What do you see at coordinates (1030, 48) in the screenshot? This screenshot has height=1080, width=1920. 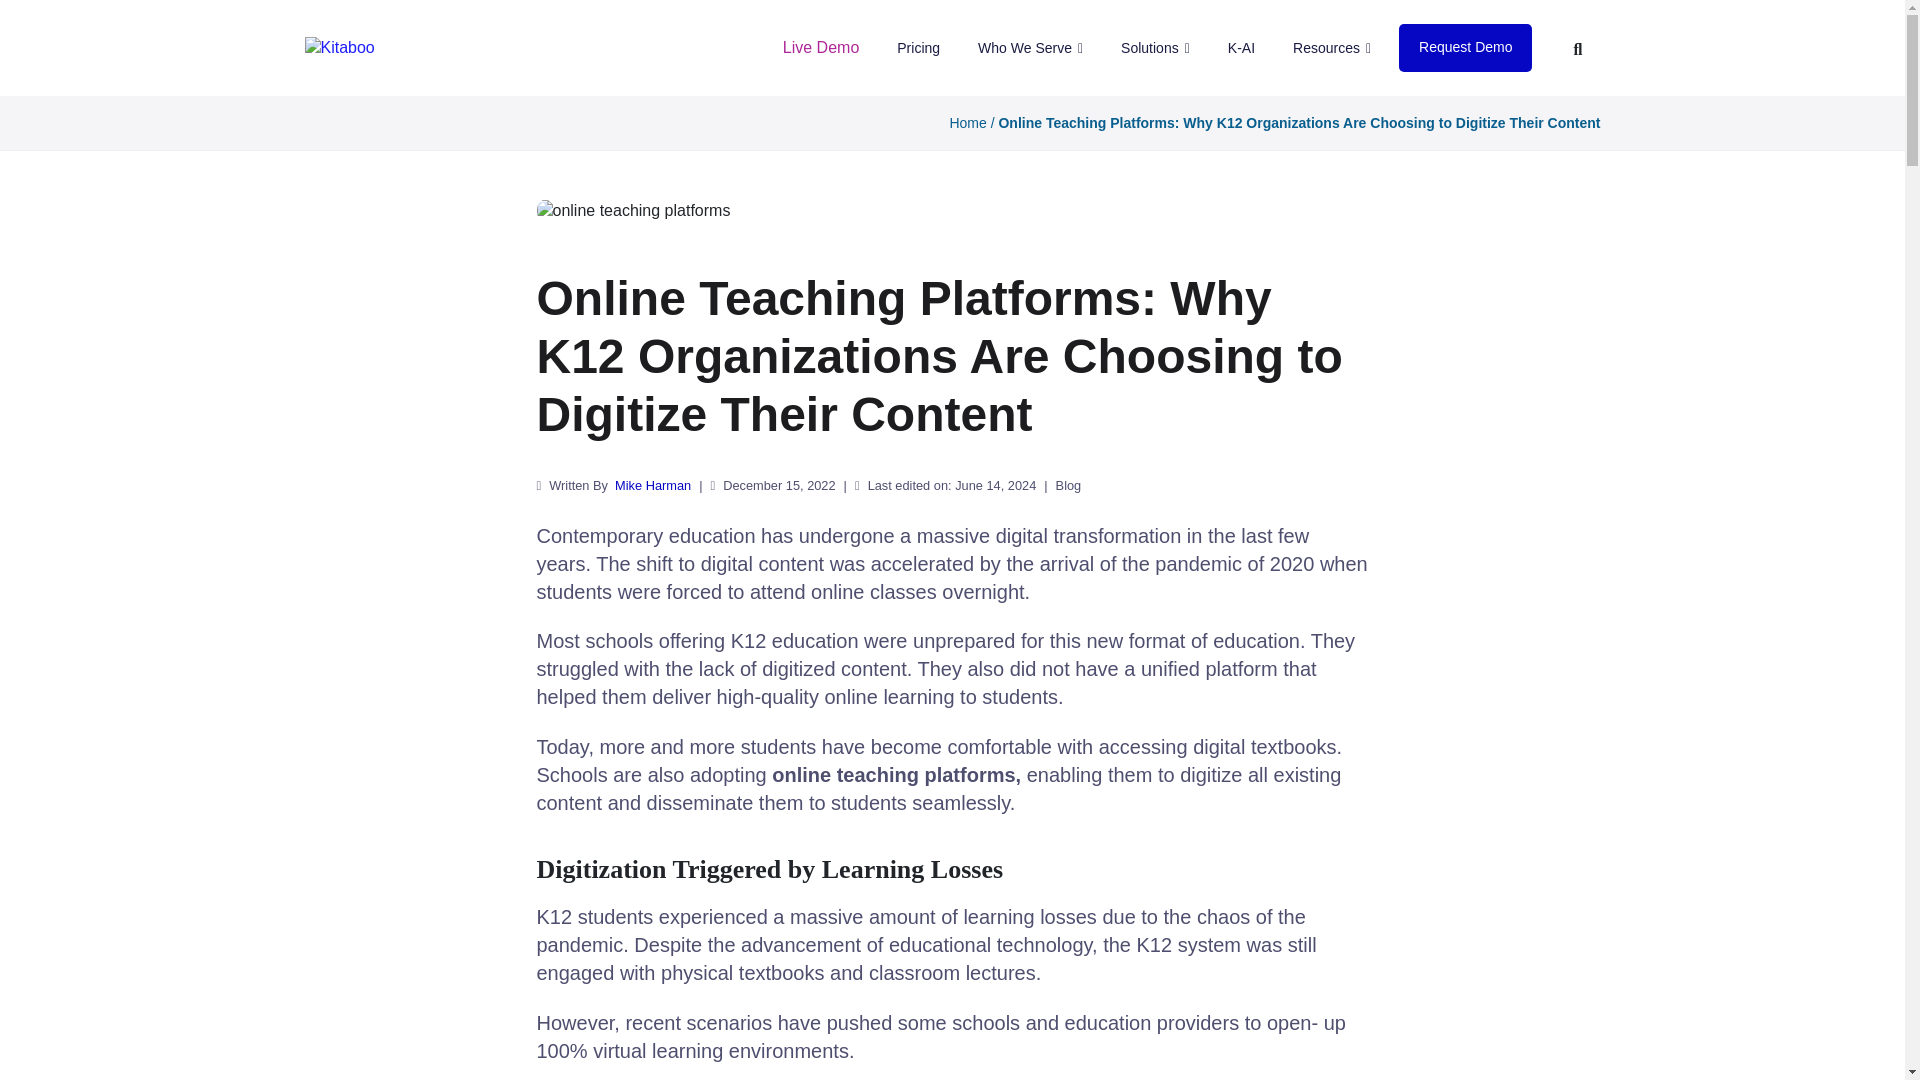 I see `Who We Serve` at bounding box center [1030, 48].